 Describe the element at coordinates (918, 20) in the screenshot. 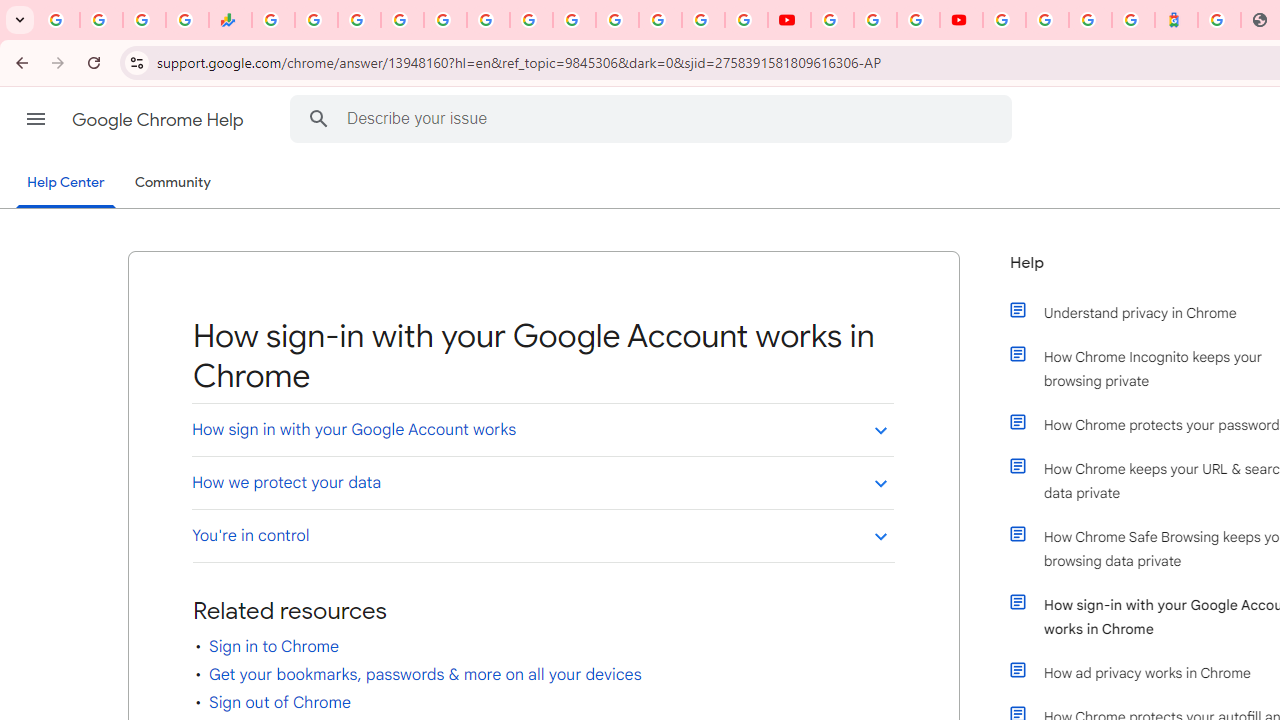

I see `Create your Google Account` at that location.